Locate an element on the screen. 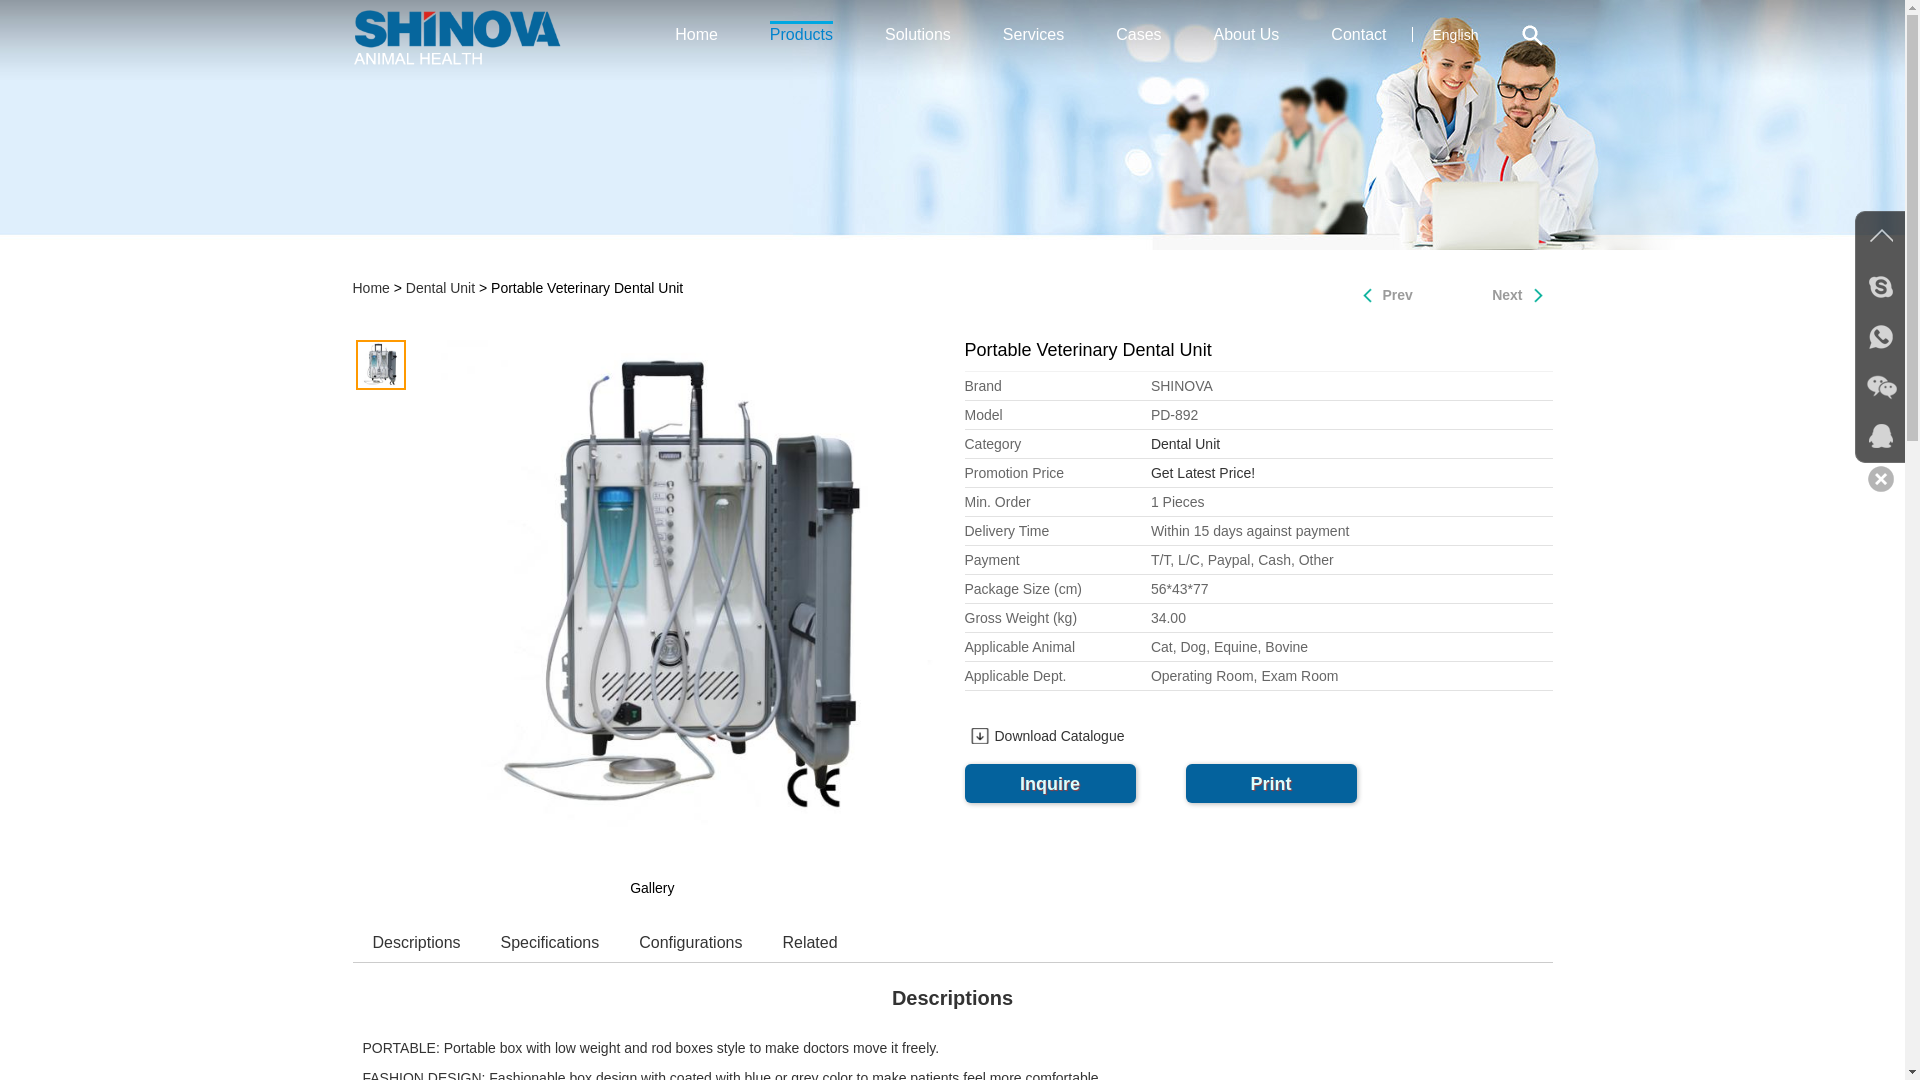  Solutions is located at coordinates (918, 34).